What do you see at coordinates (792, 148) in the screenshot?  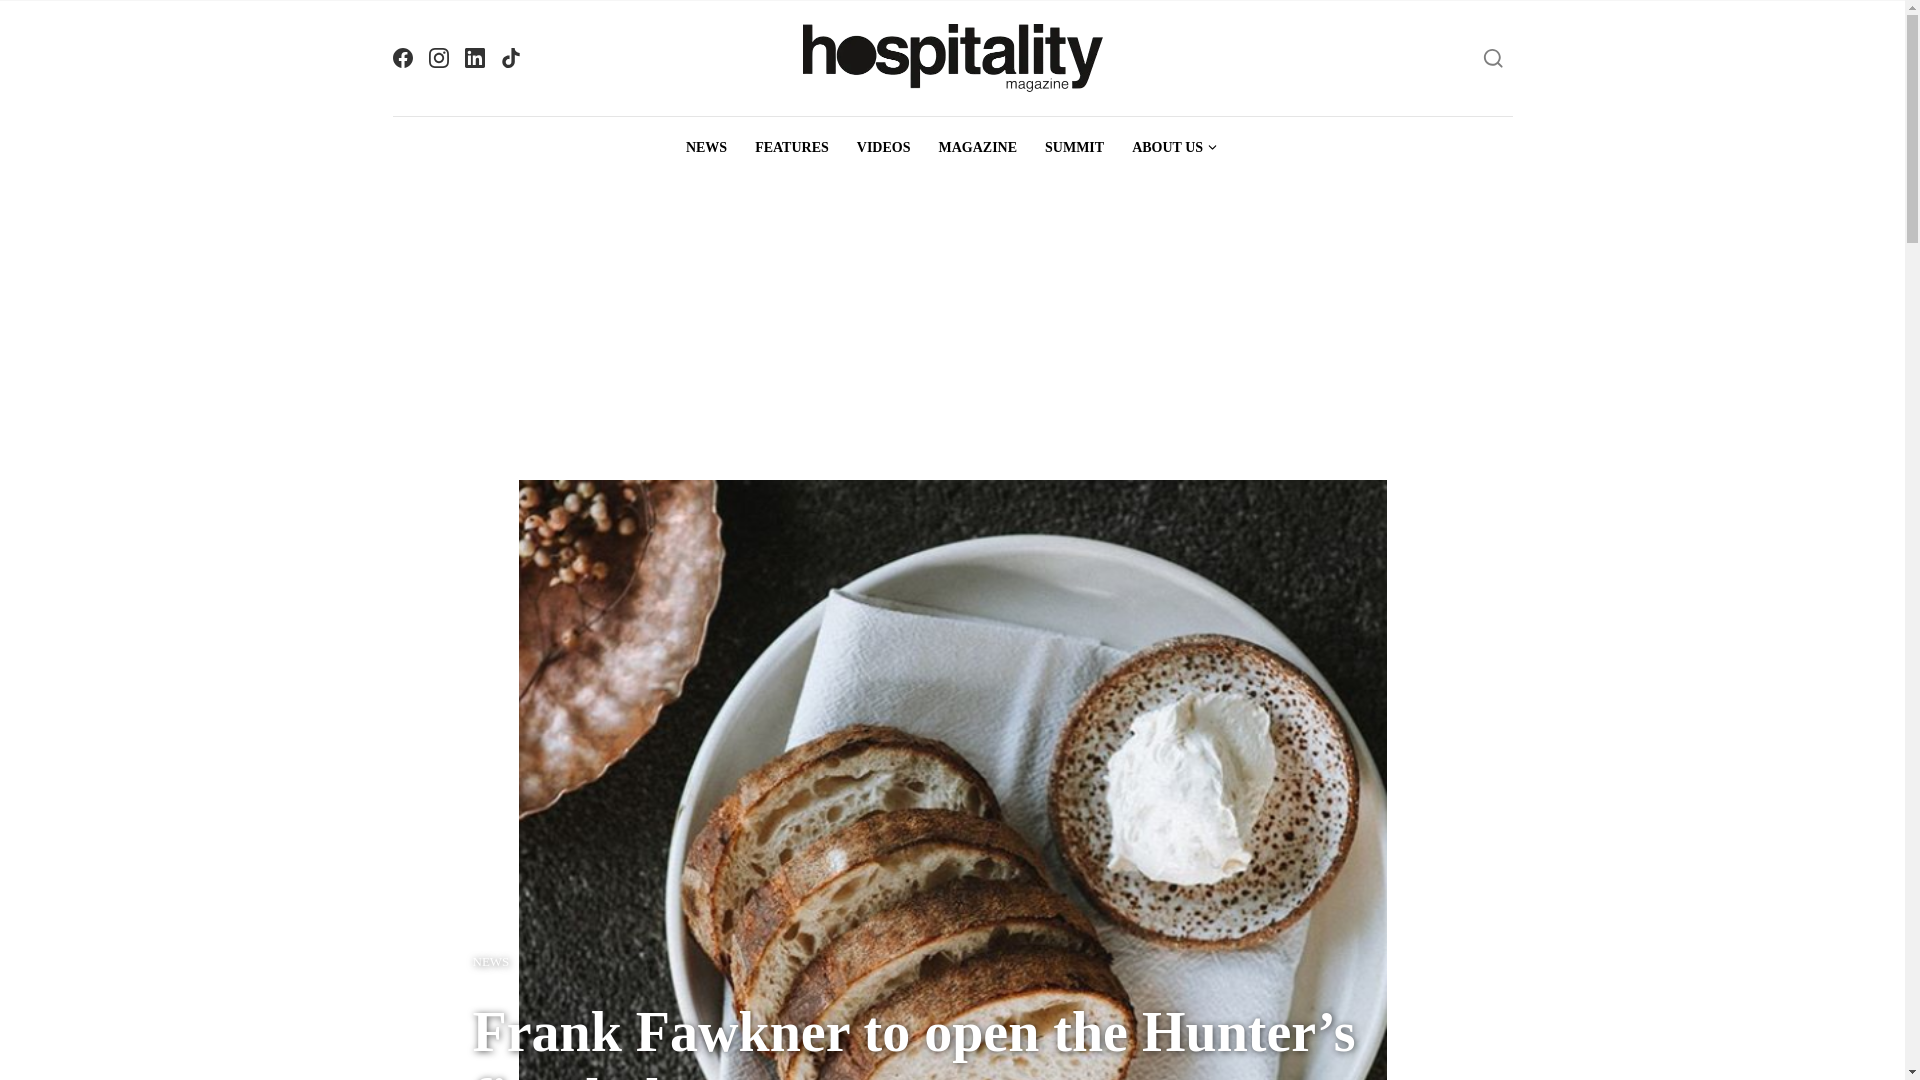 I see `FEATURES` at bounding box center [792, 148].